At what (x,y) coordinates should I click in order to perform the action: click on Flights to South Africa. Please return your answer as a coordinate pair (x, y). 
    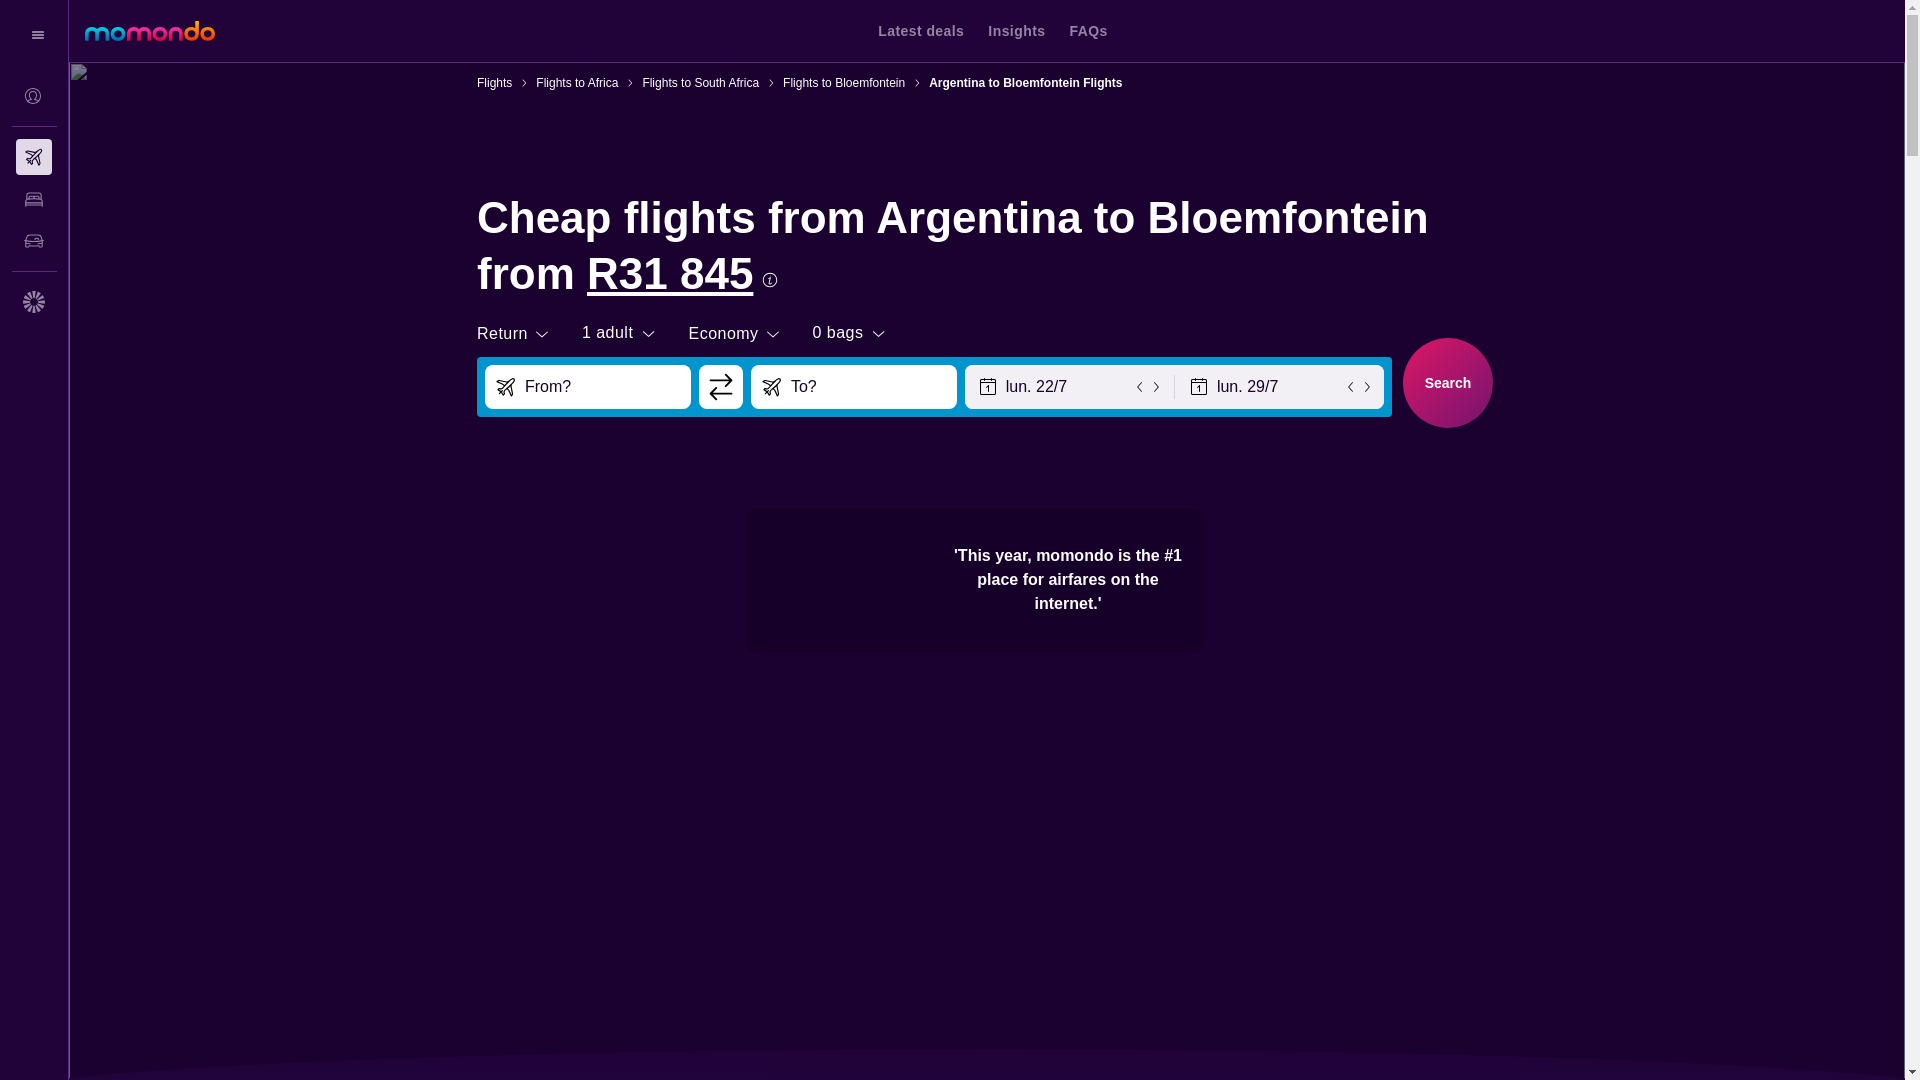
    Looking at the image, I should click on (700, 82).